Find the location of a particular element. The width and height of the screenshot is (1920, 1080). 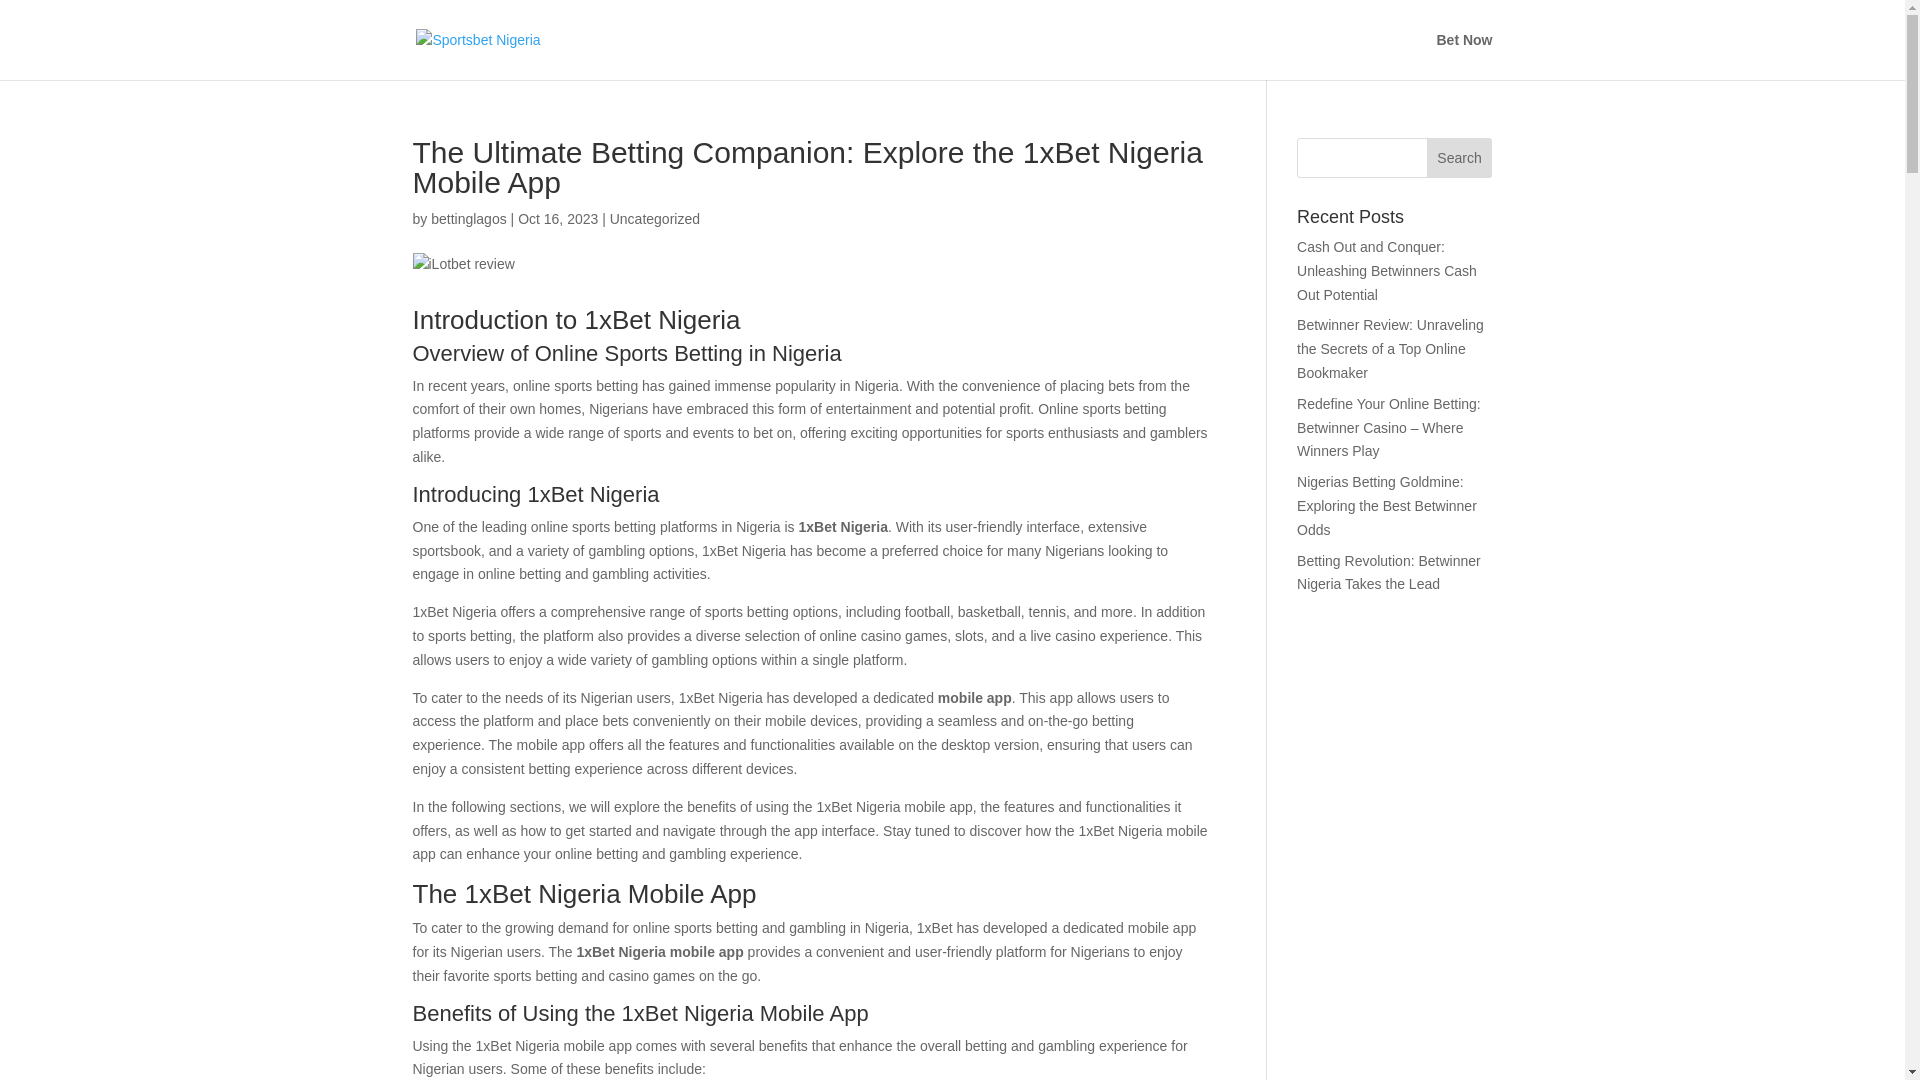

Nigerias Betting Goldmine: Exploring the Best Betwinner Odds is located at coordinates (1386, 506).